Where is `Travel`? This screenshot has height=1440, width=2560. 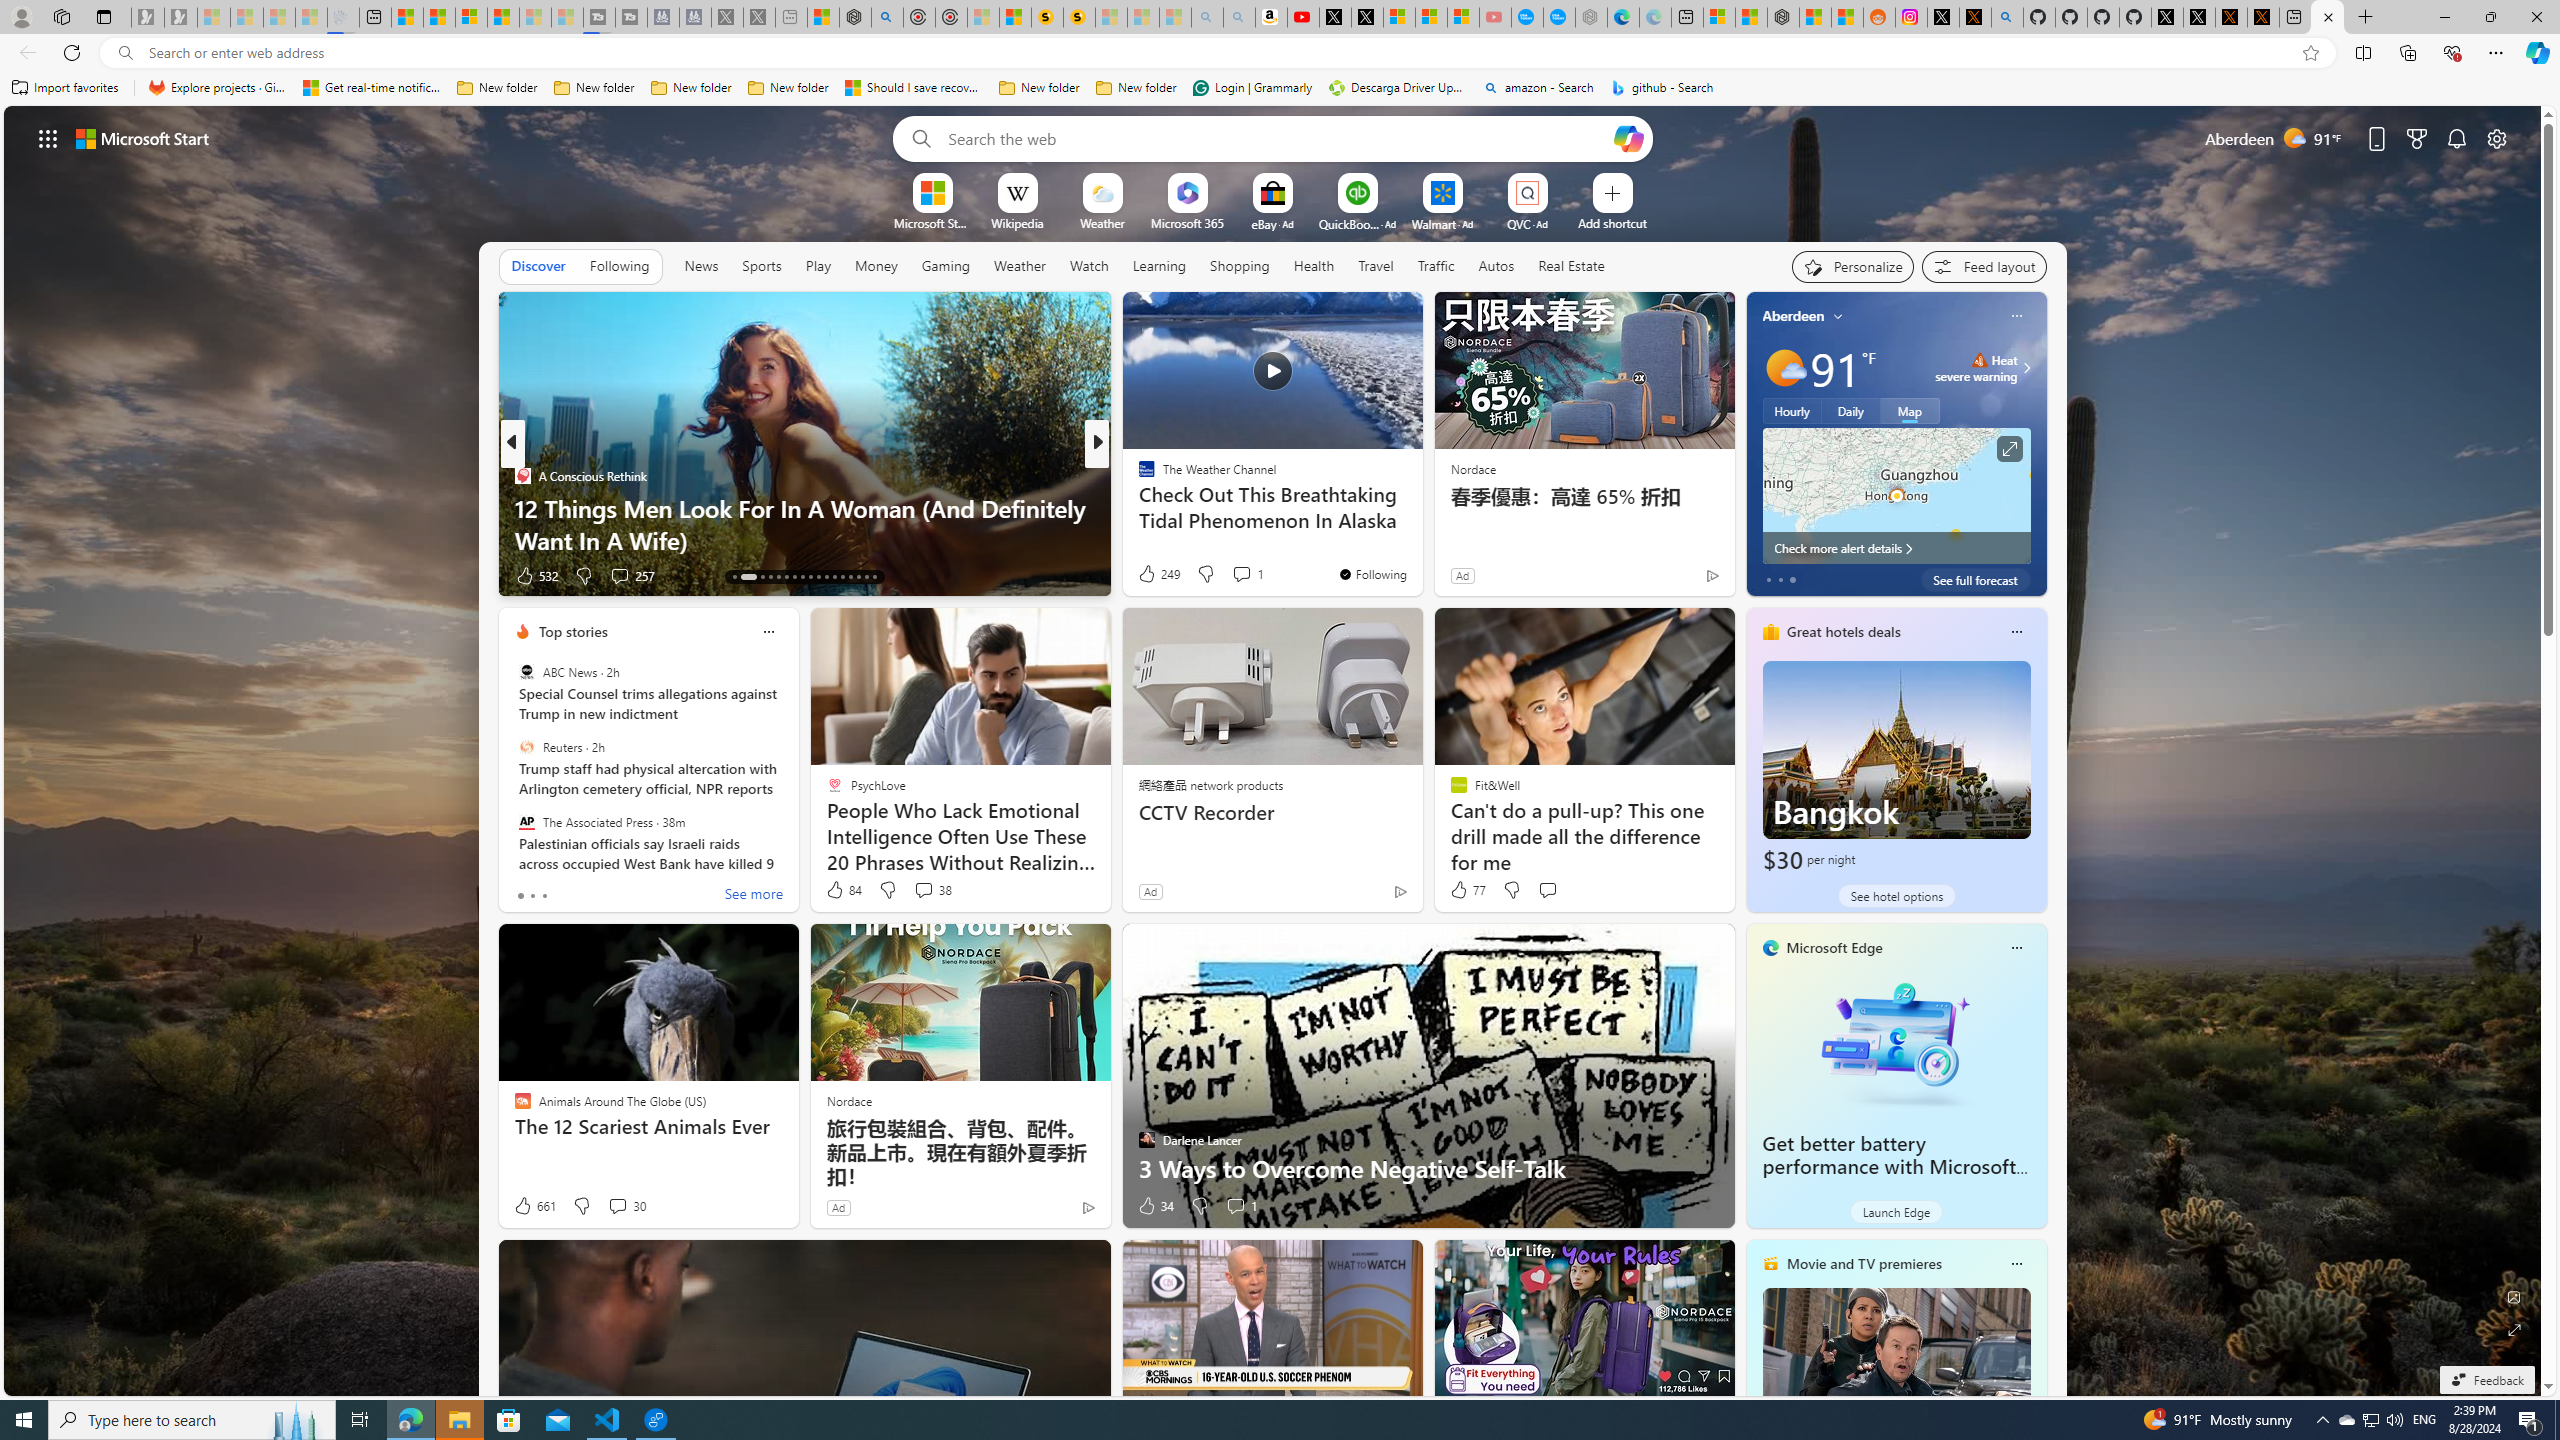 Travel is located at coordinates (1376, 265).